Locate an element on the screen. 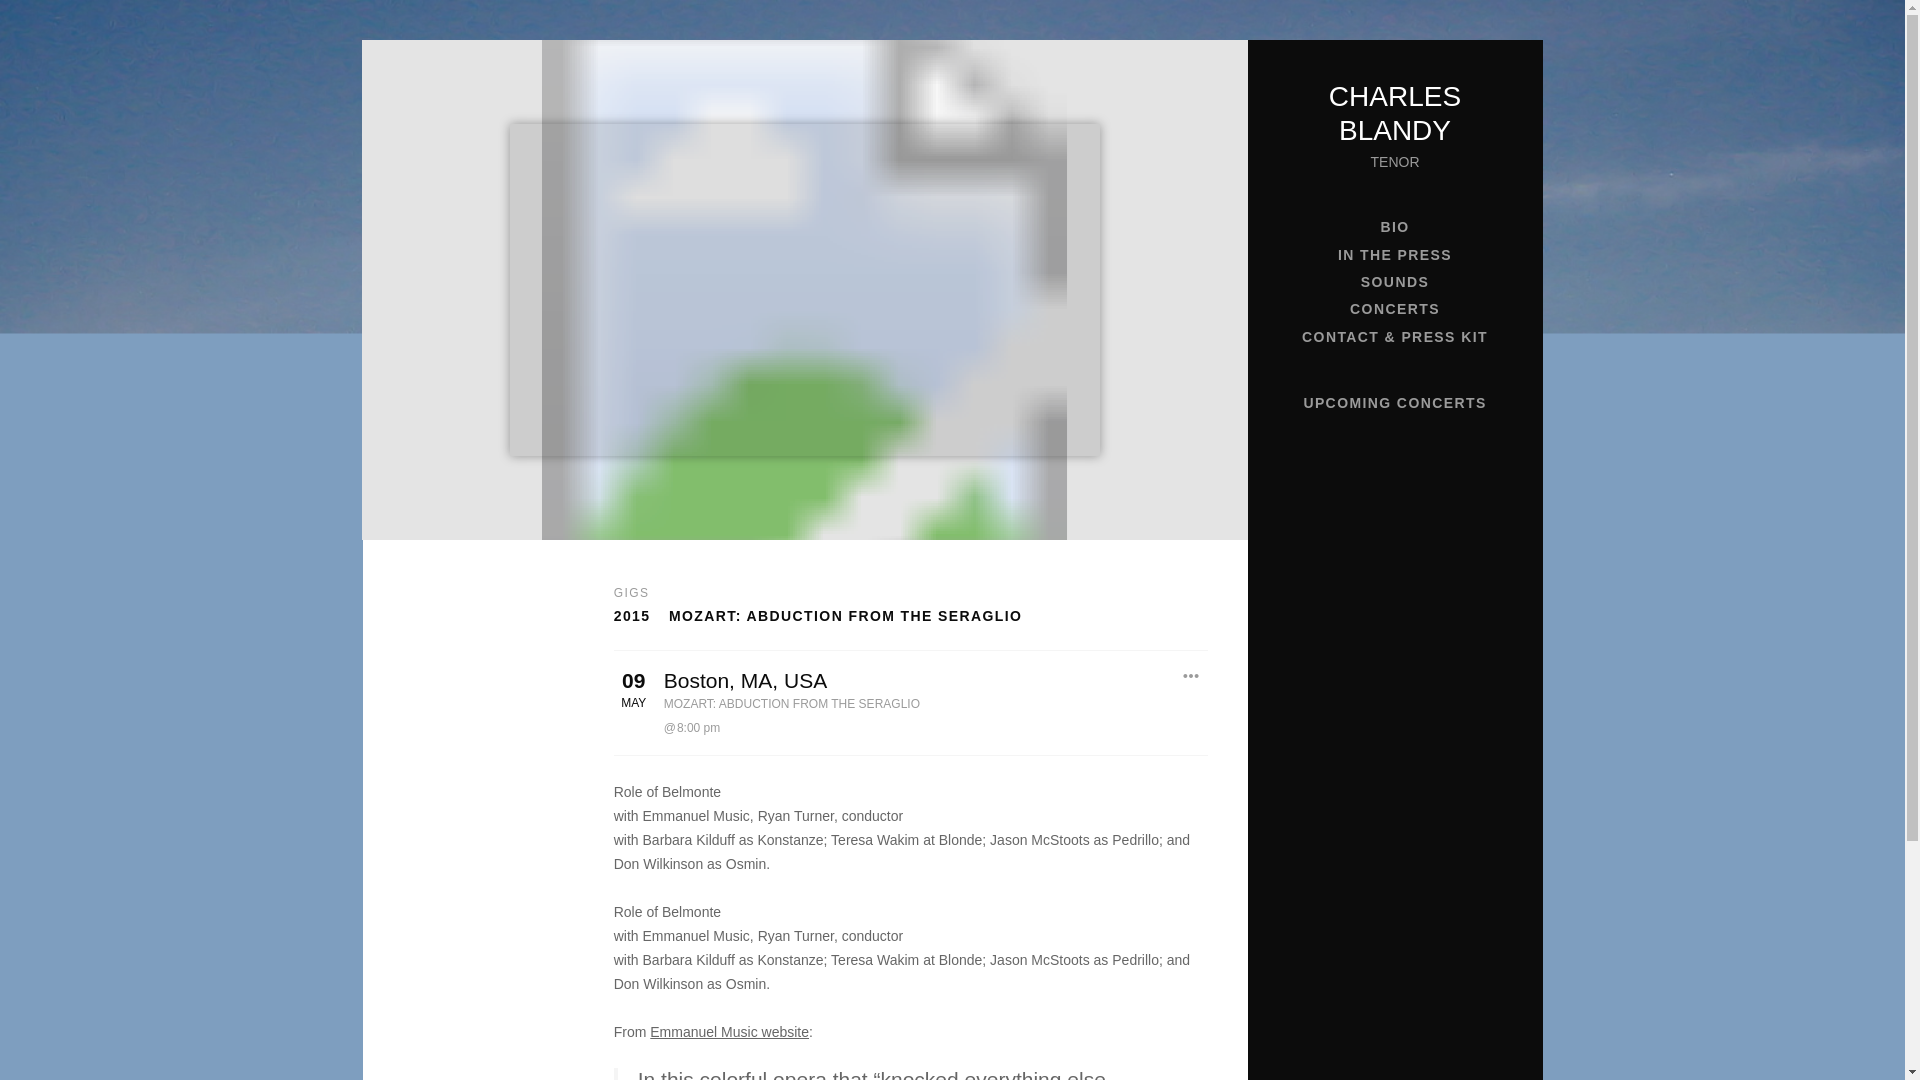  IN THE PRESS is located at coordinates (1394, 254).